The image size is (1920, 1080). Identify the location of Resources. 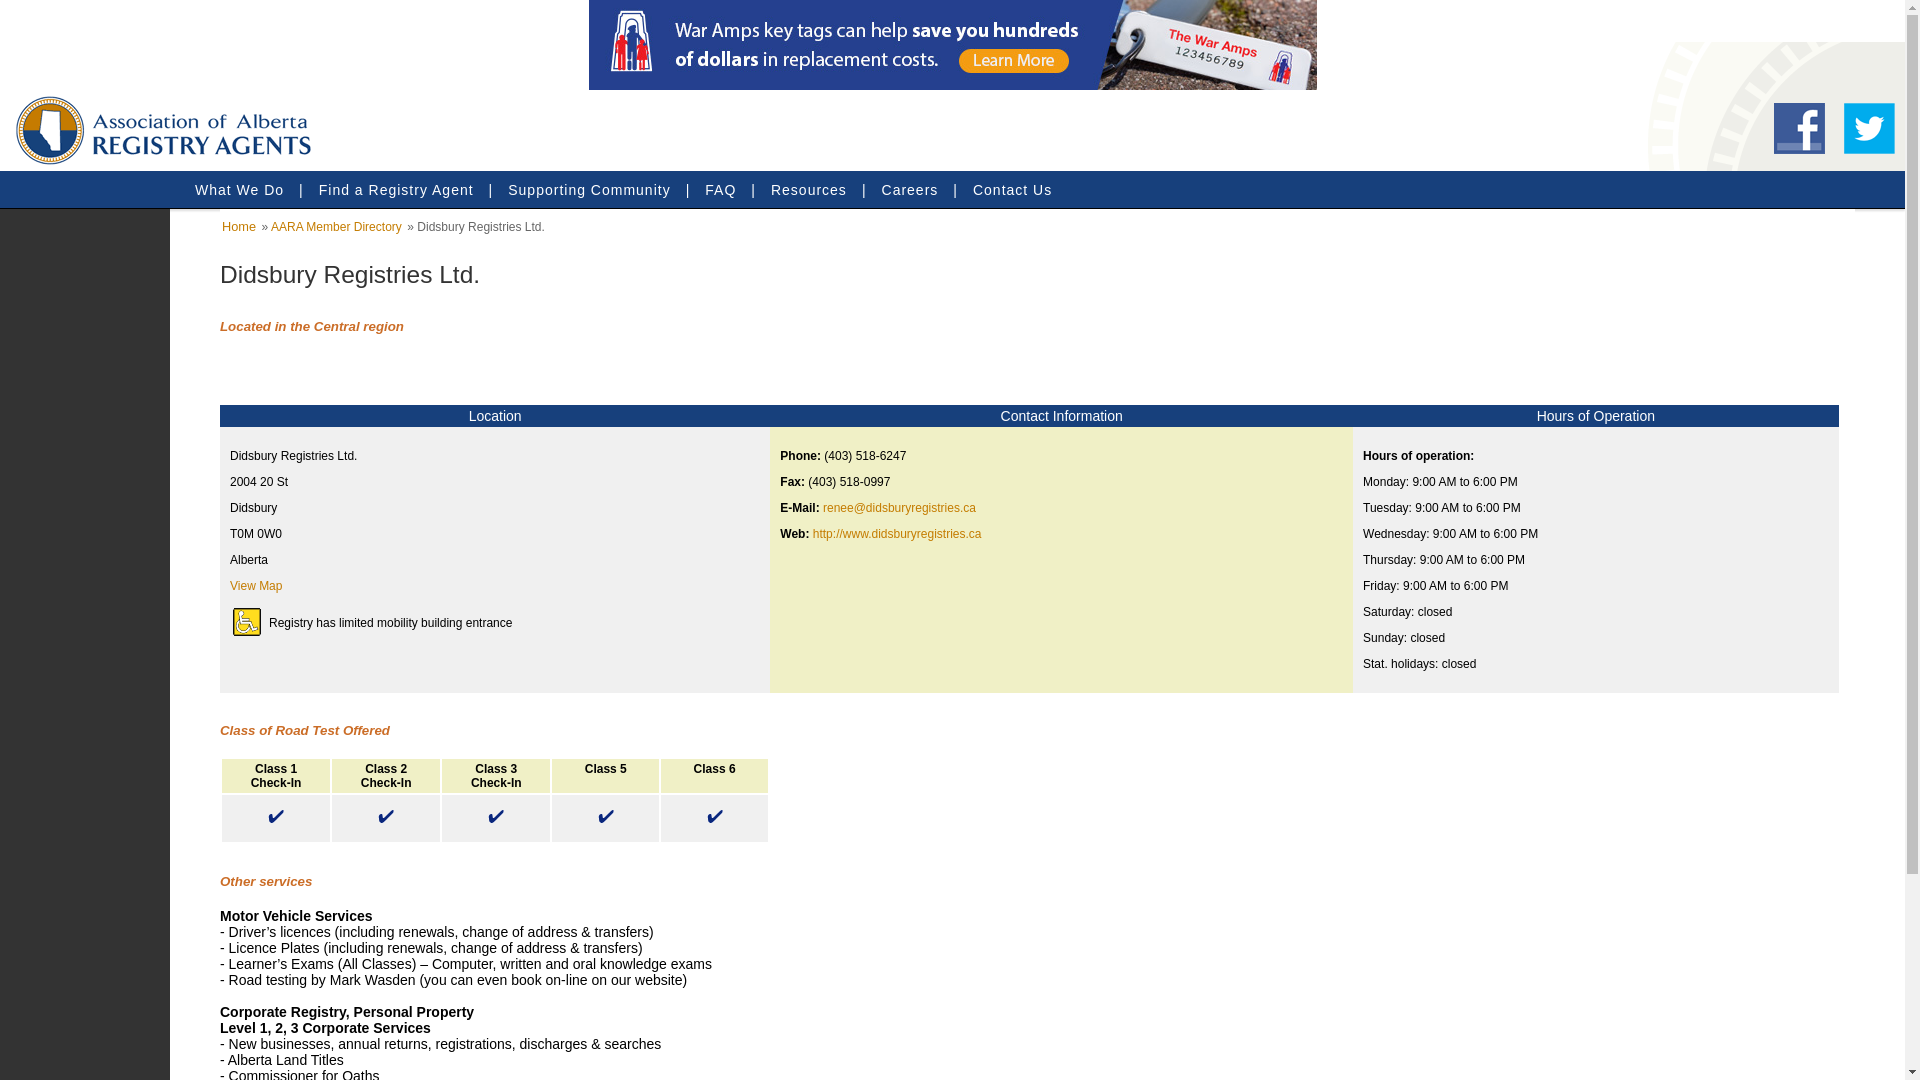
(809, 190).